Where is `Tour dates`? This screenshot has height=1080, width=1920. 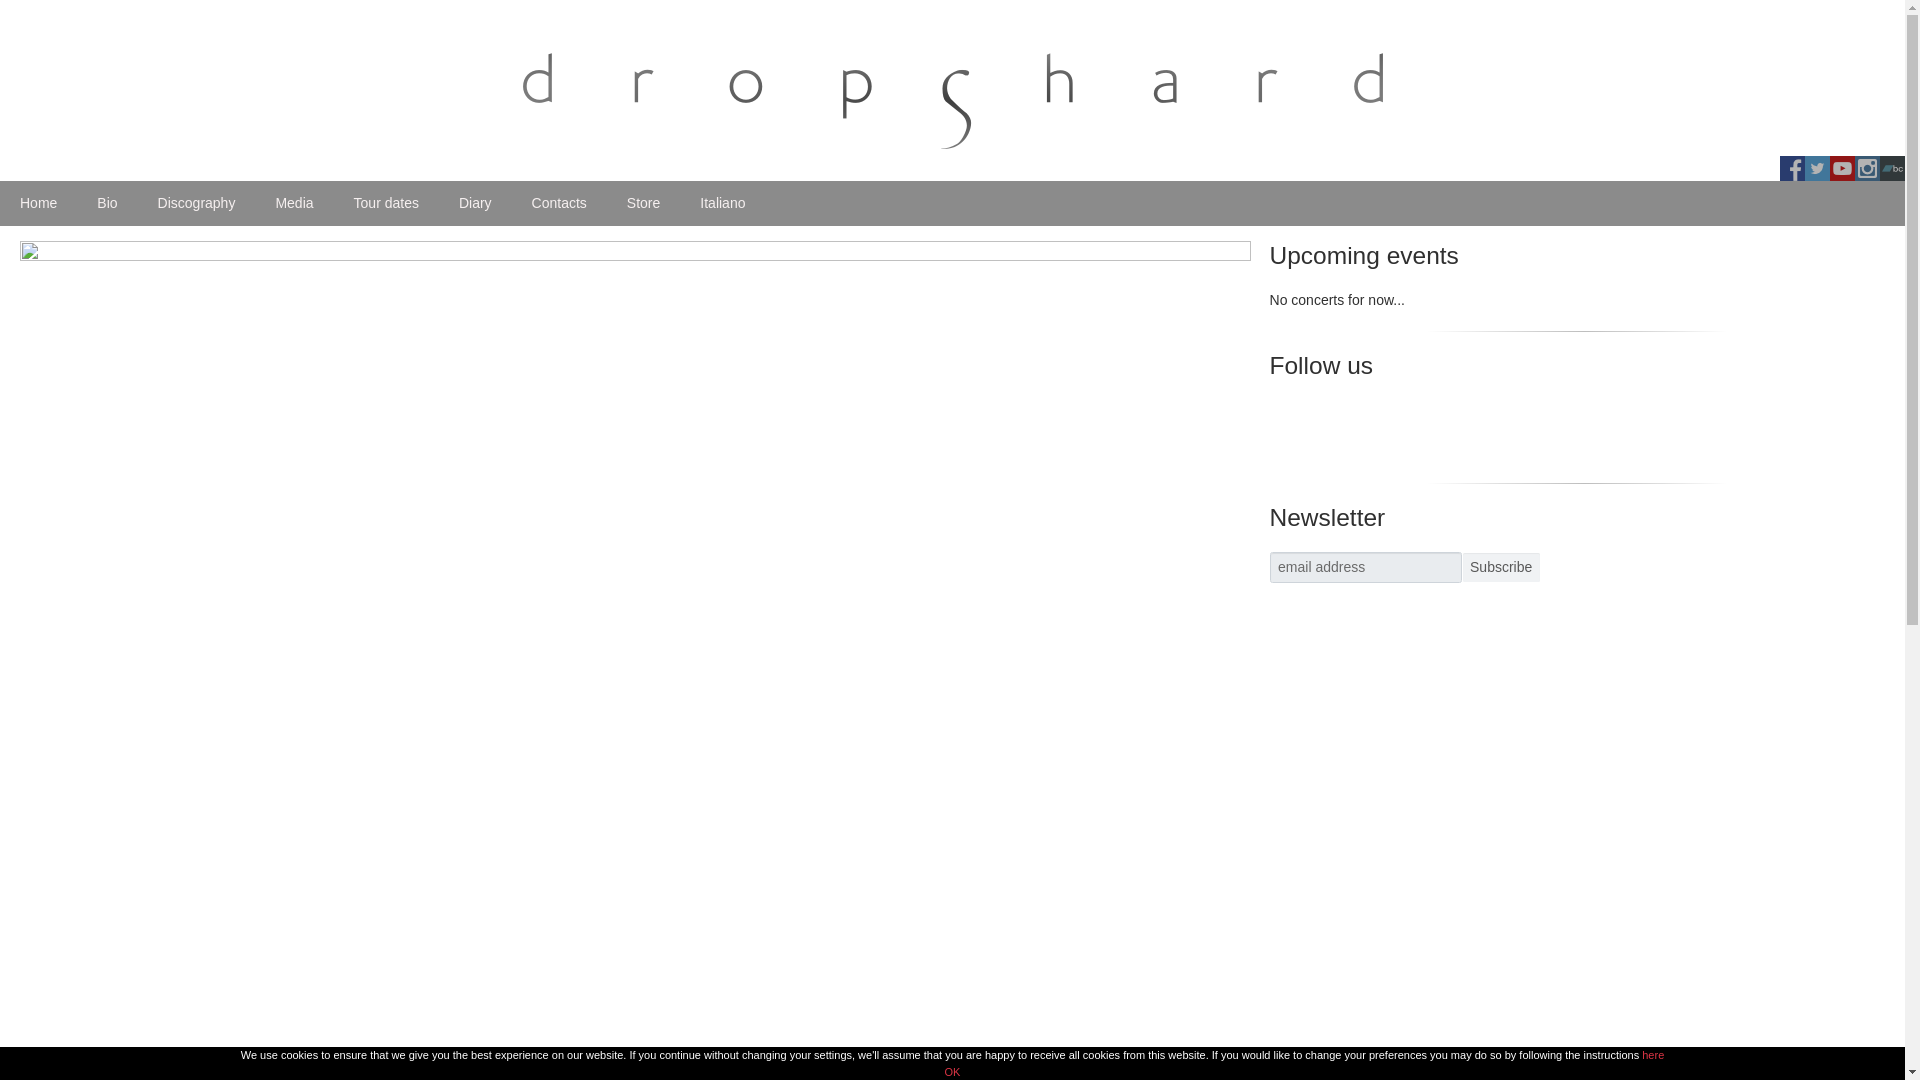
Tour dates is located at coordinates (386, 203).